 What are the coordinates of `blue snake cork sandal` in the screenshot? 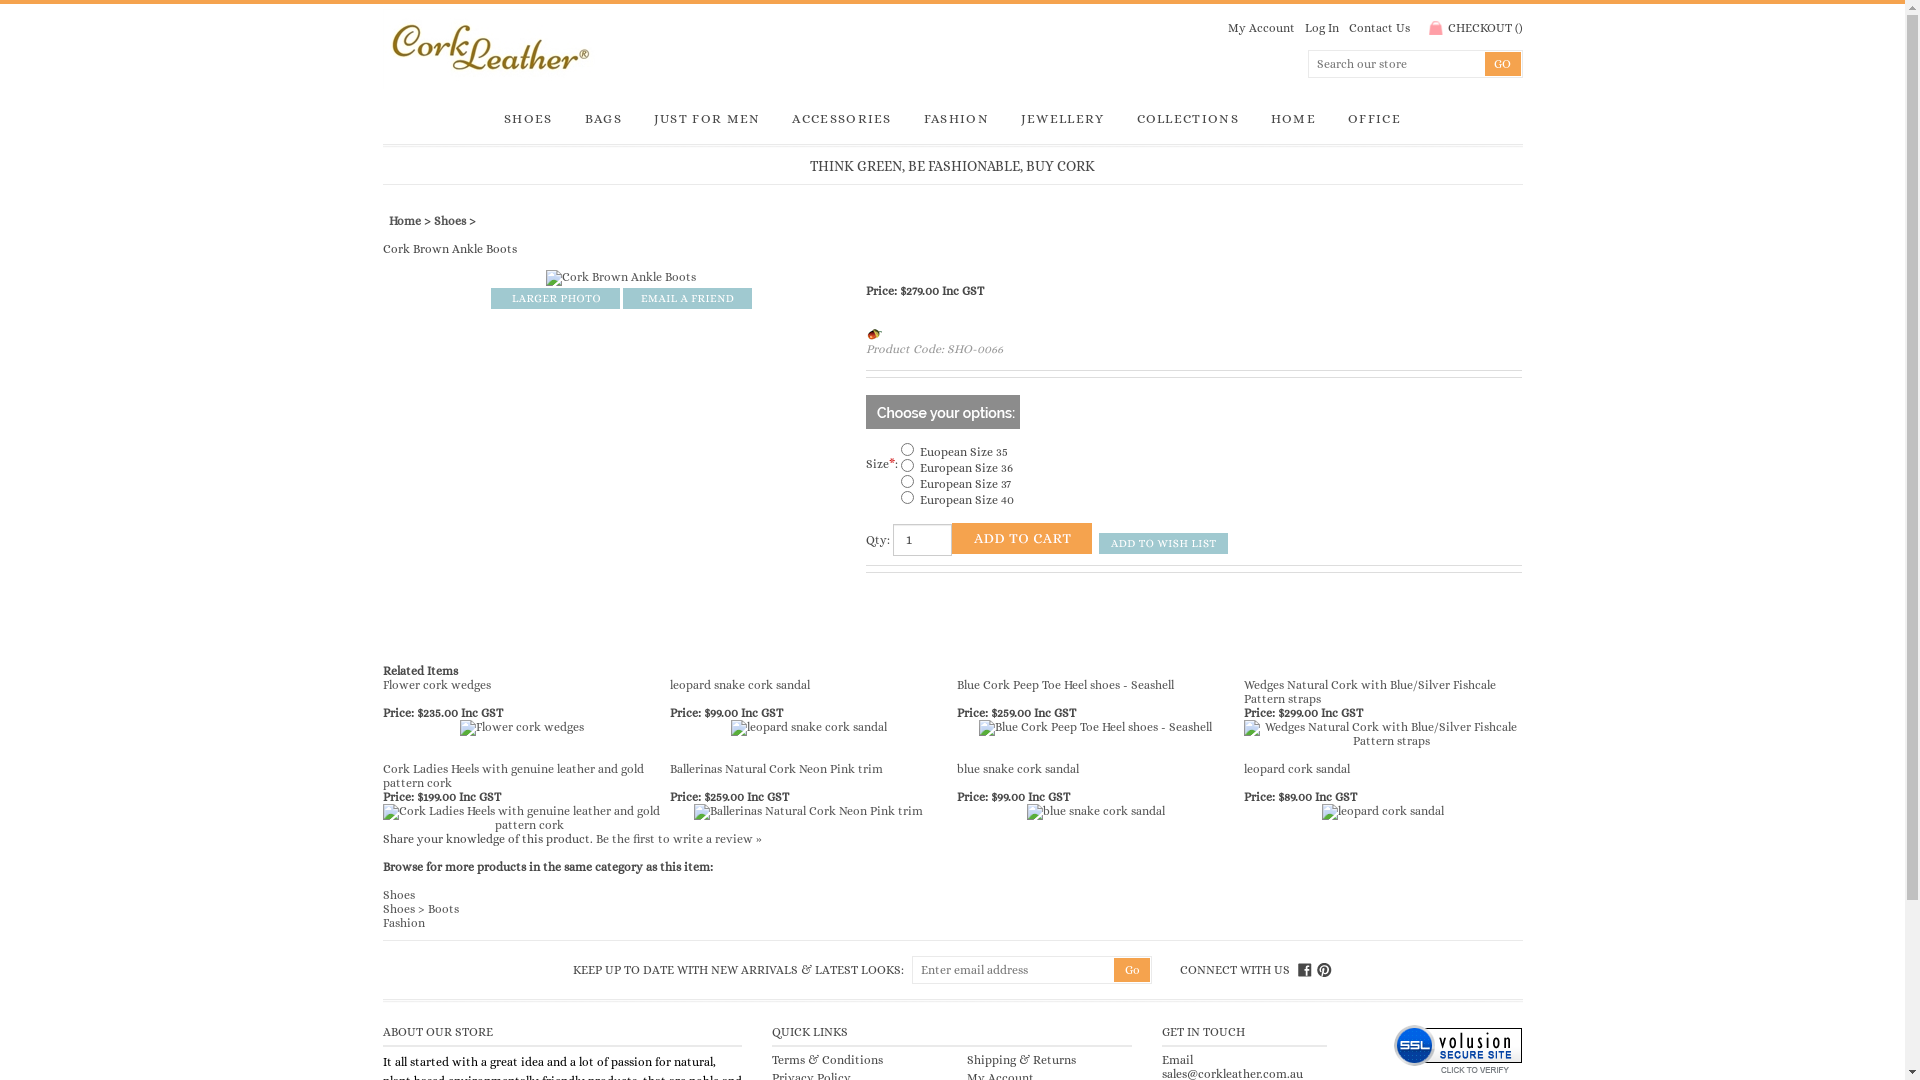 It's located at (1096, 812).